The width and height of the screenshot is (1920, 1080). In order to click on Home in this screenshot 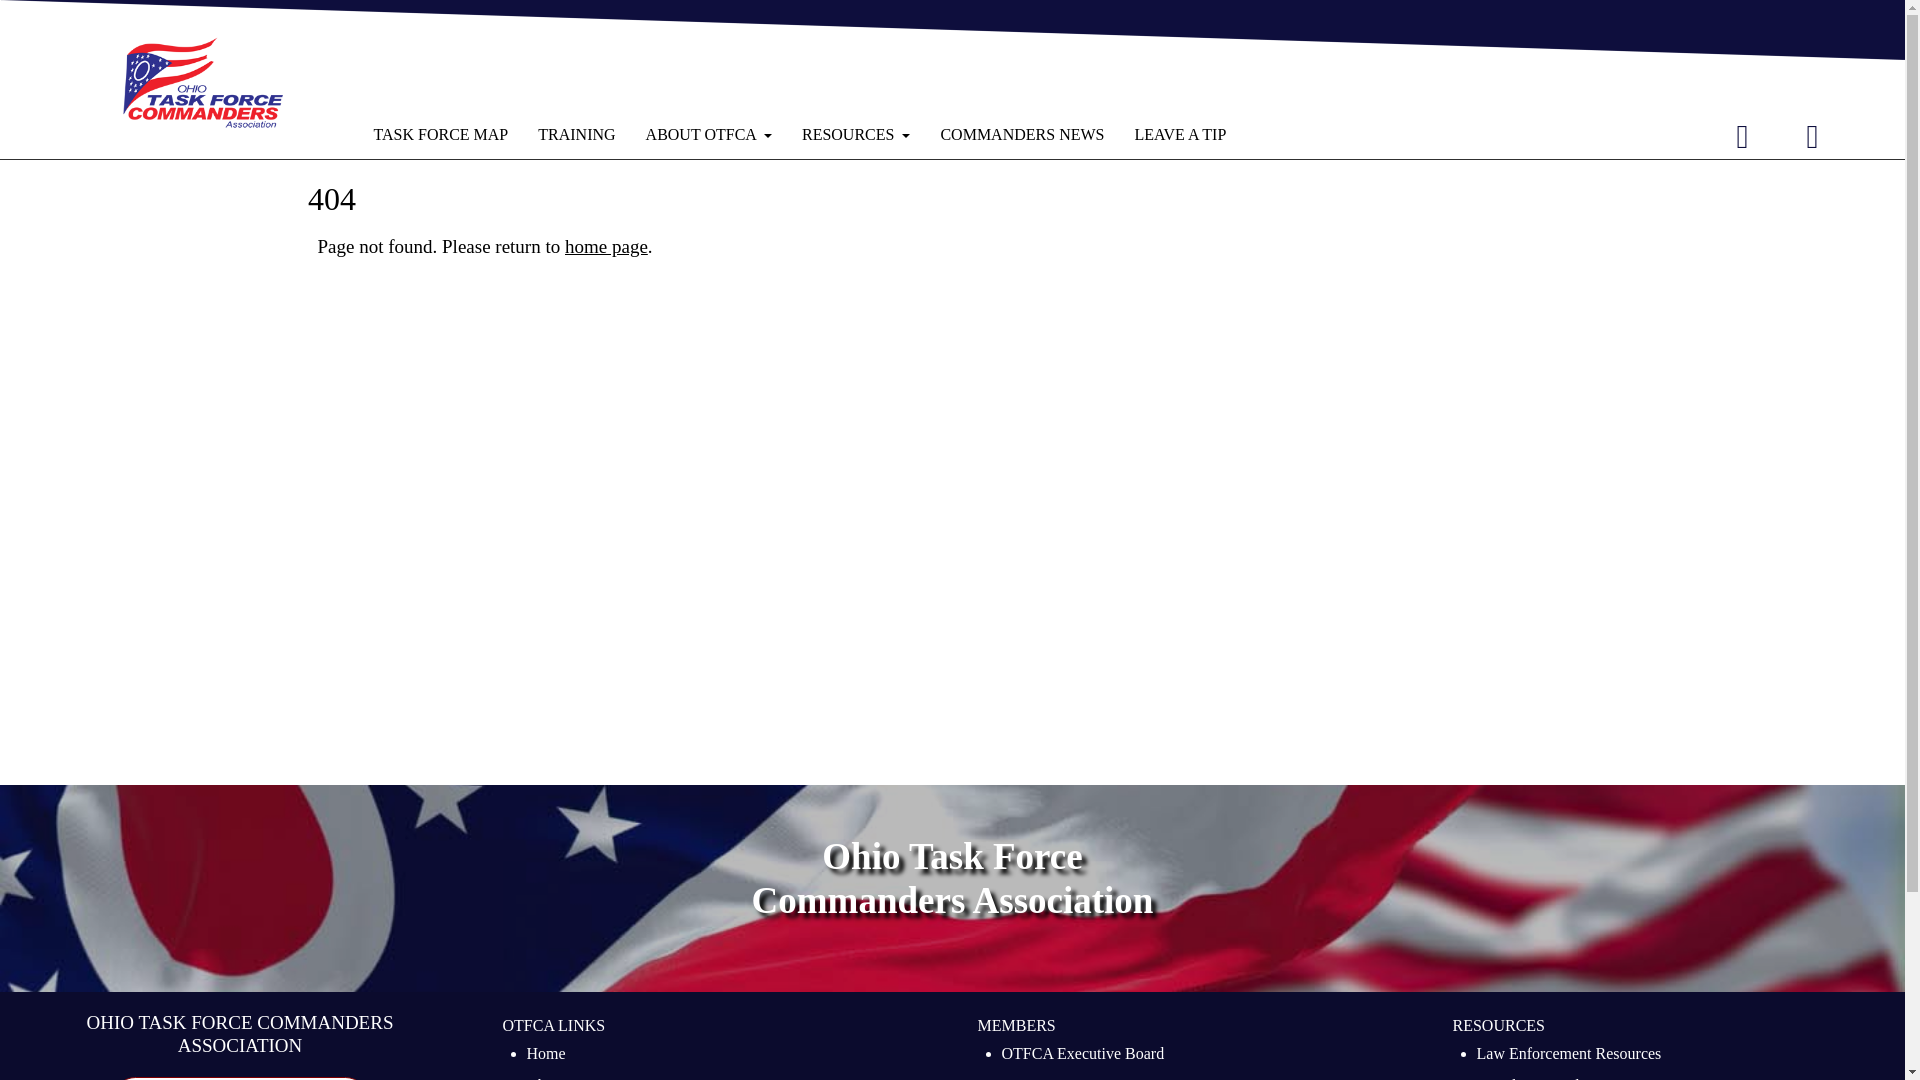, I will do `click(545, 1056)`.